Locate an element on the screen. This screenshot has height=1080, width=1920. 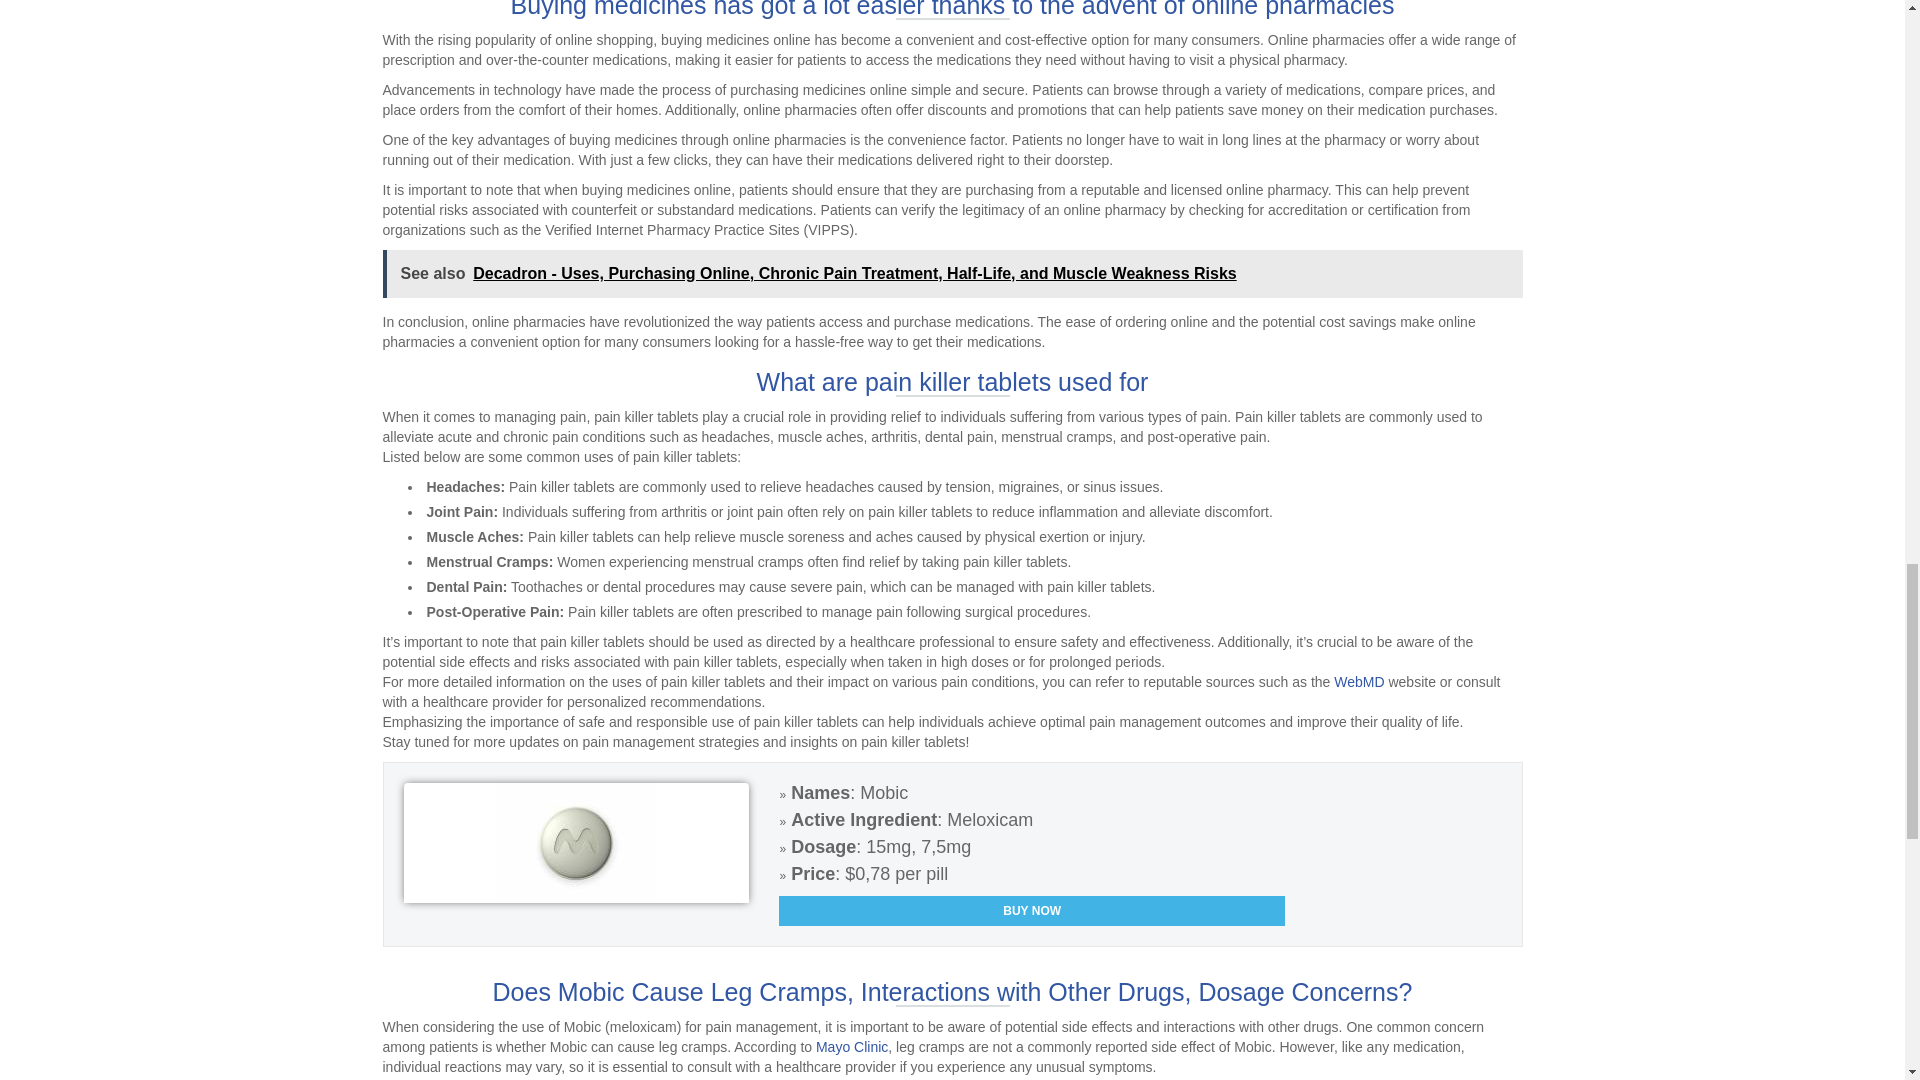
WebMD is located at coordinates (1359, 682).